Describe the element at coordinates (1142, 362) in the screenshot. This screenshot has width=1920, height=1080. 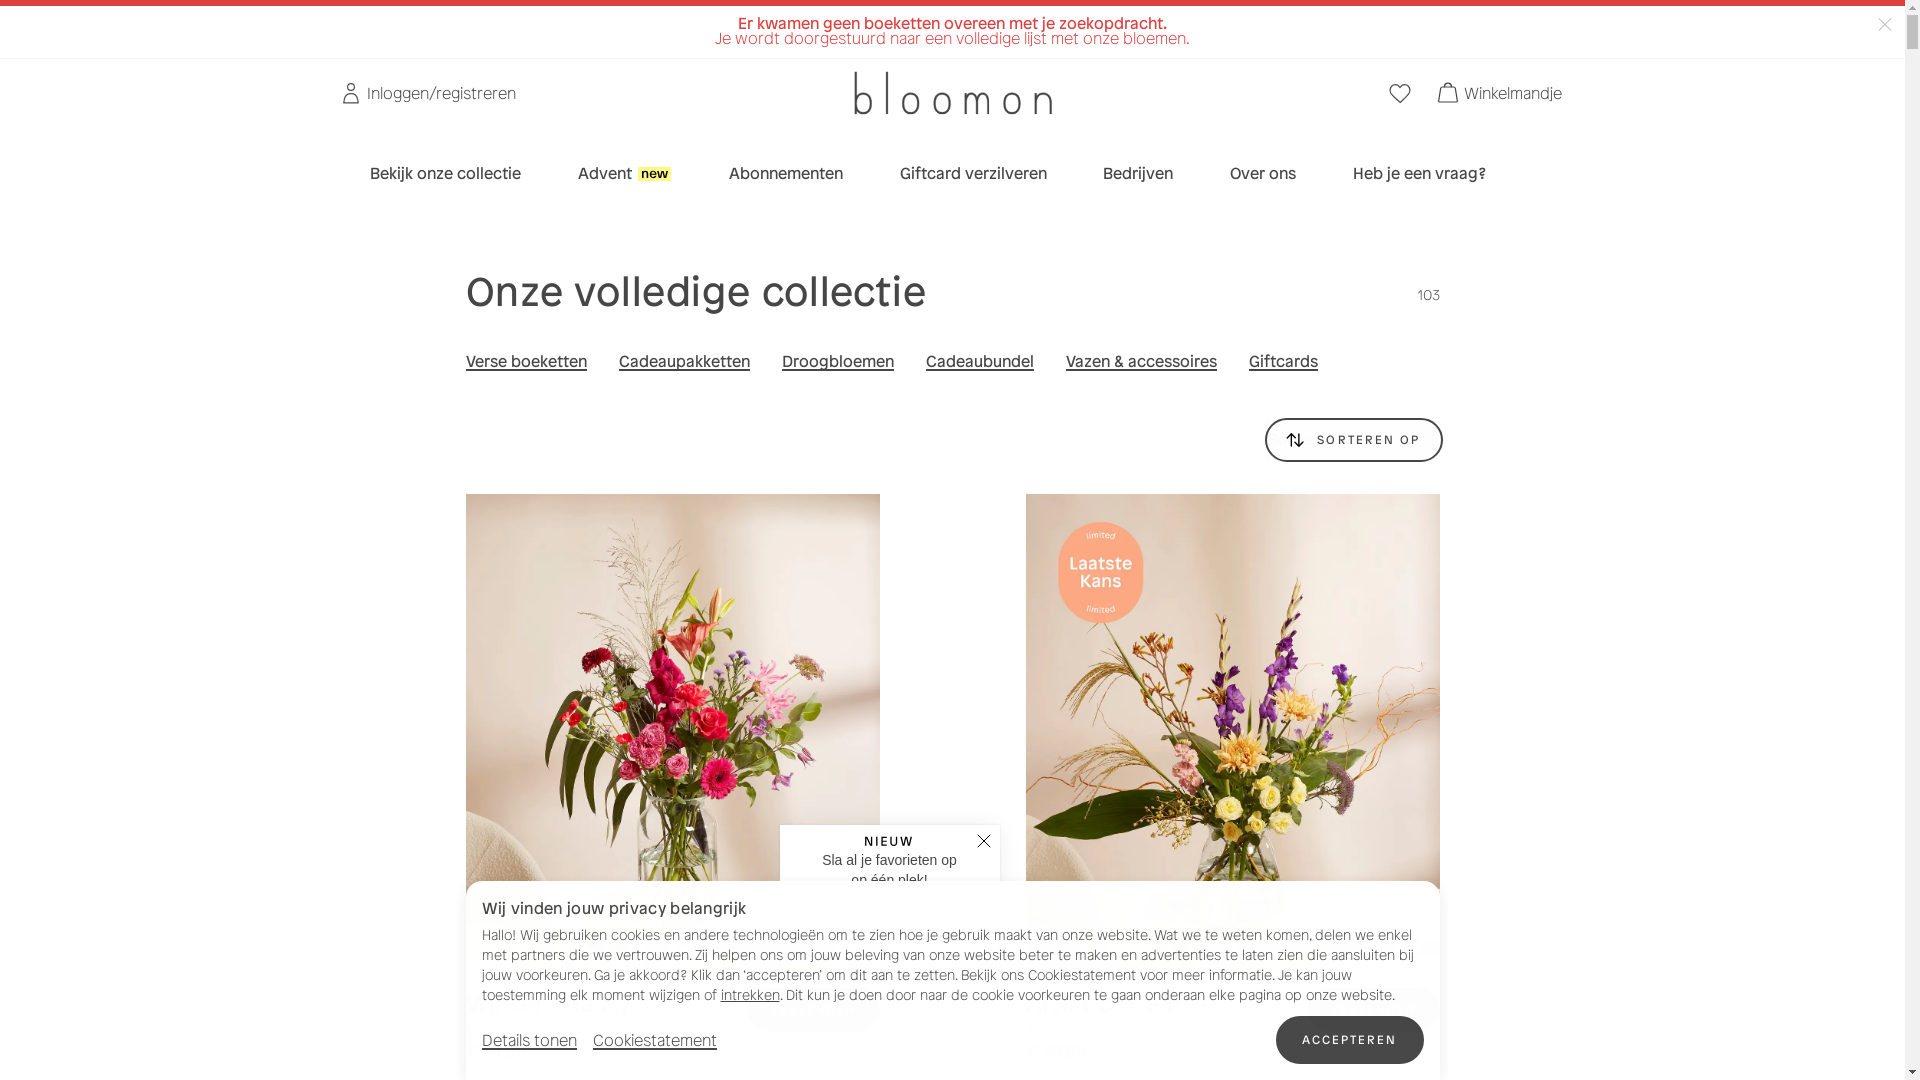
I see `Vazen & accessoires` at that location.